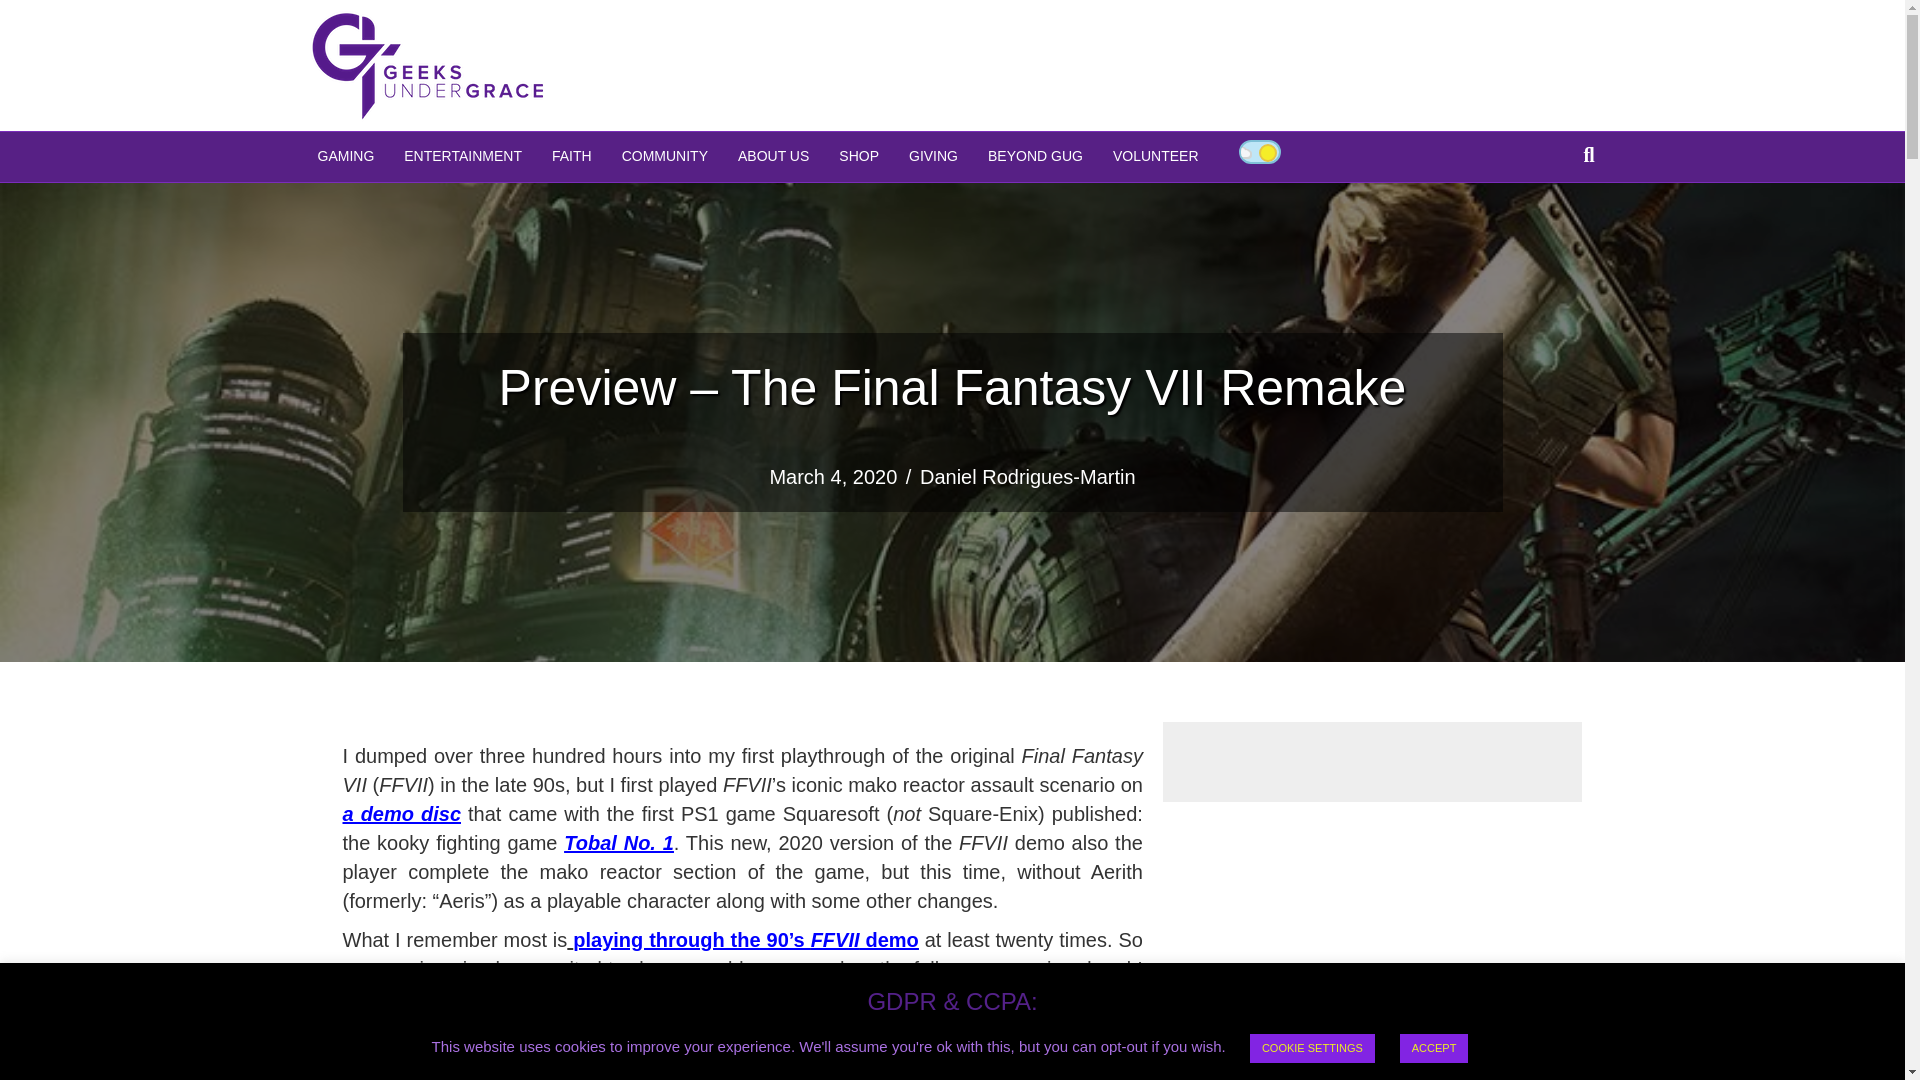 Image resolution: width=1920 pixels, height=1080 pixels. I want to click on GAMING, so click(345, 156).